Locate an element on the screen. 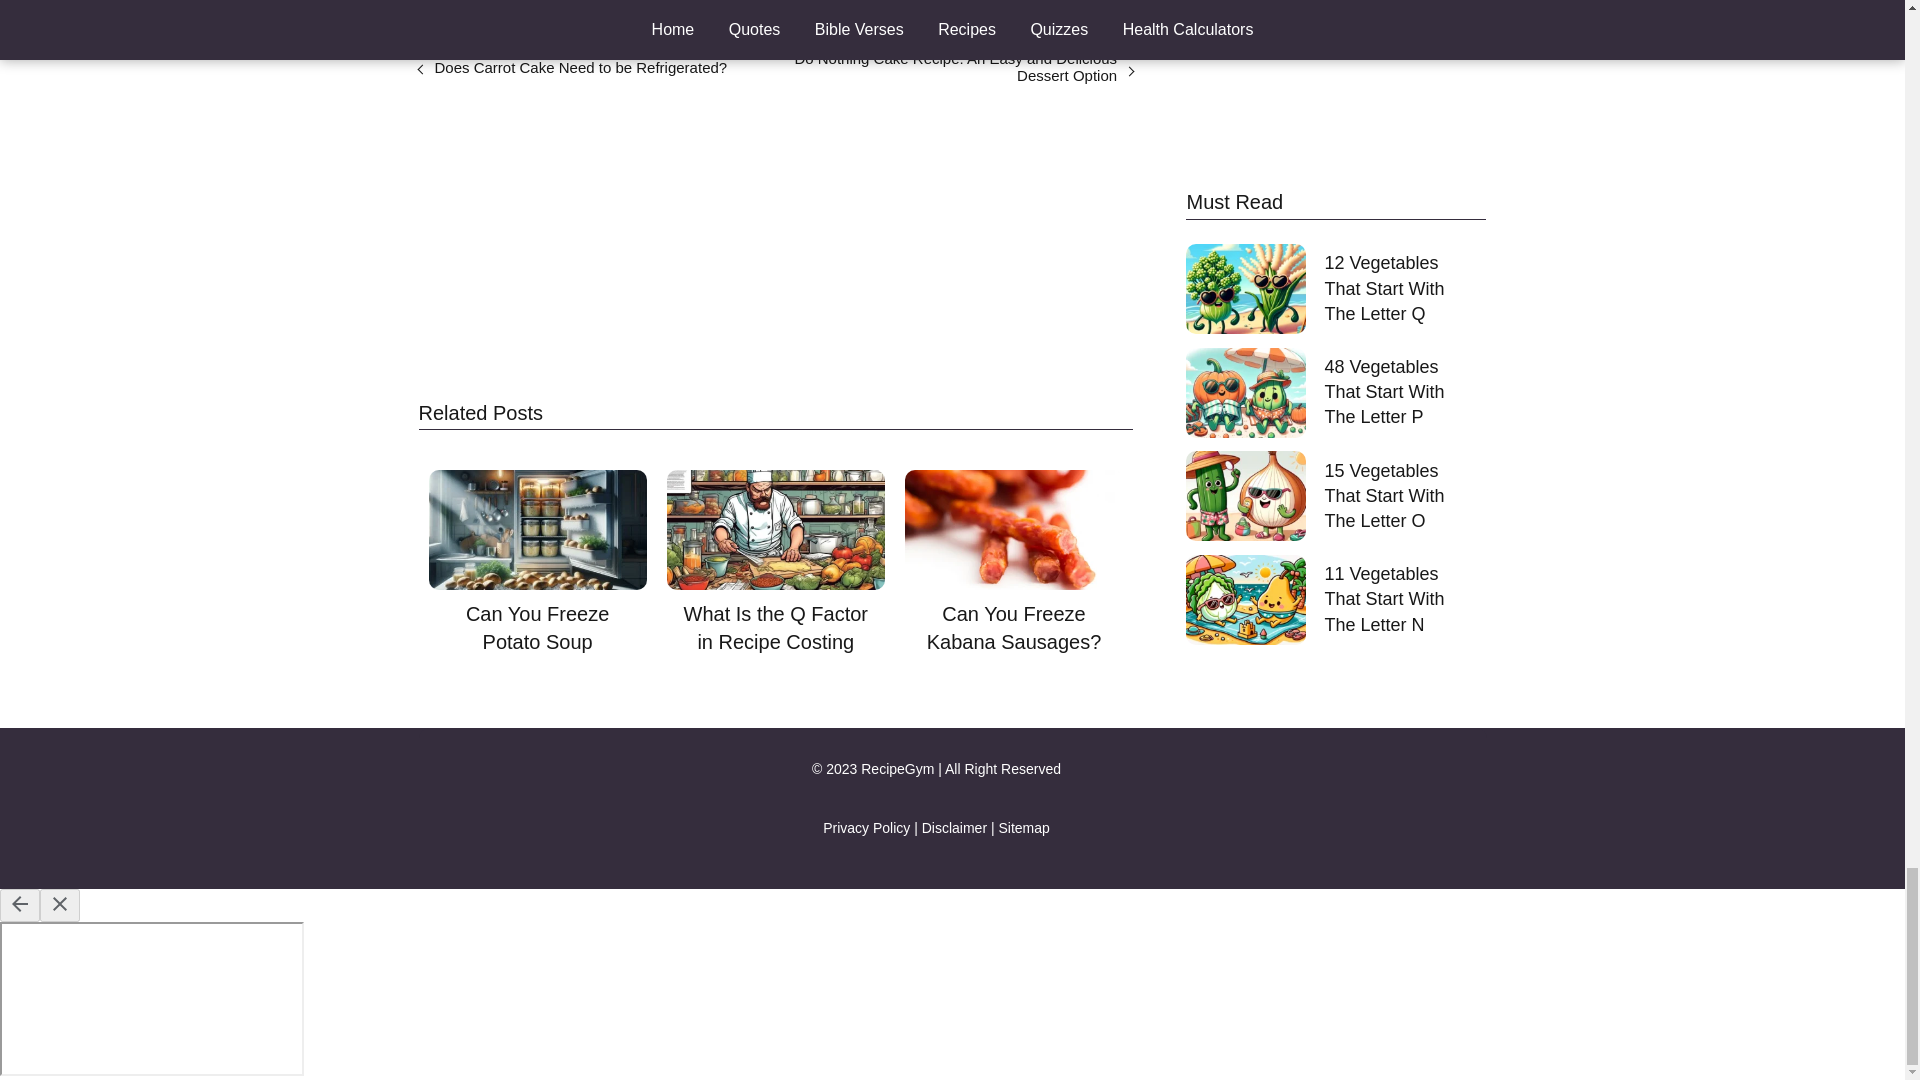  Does Carrot Cake Need to be Refrigerated? is located at coordinates (580, 67).